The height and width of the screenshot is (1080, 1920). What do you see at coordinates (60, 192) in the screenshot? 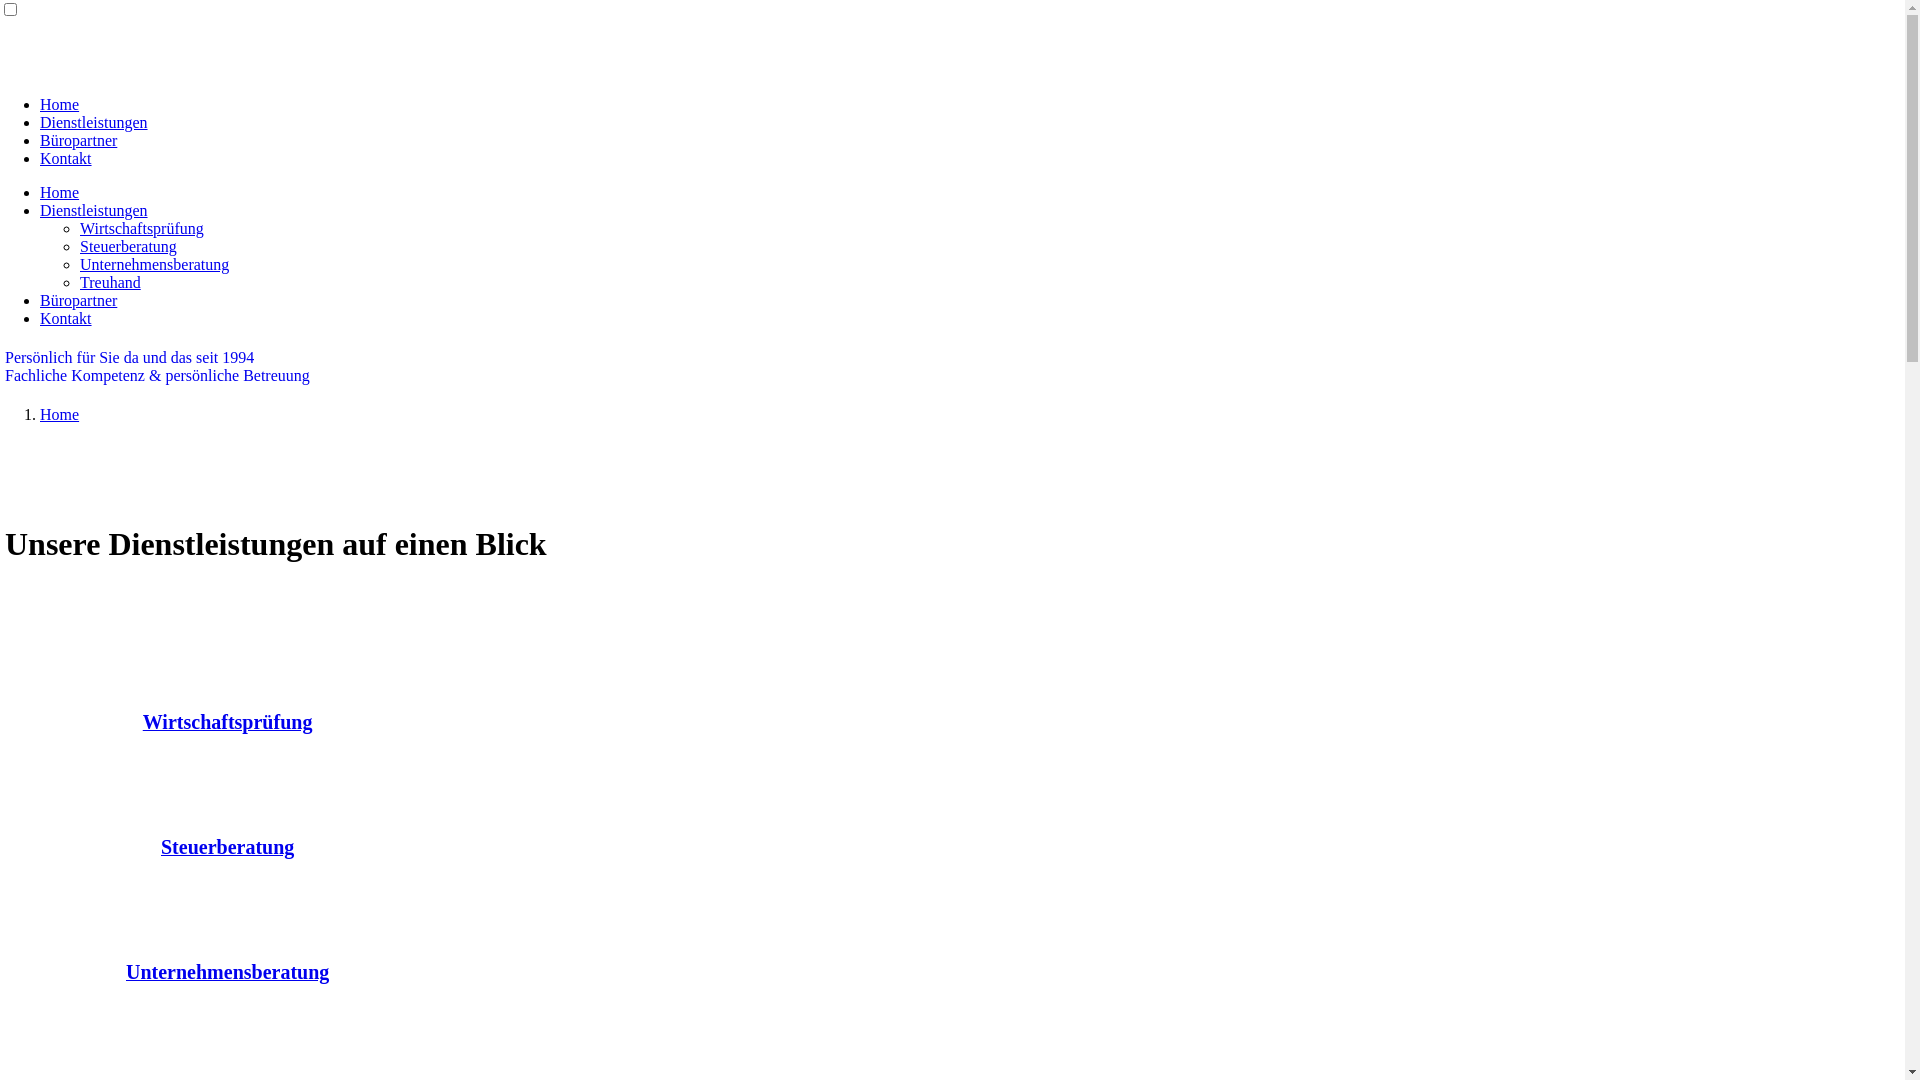
I see `Home` at bounding box center [60, 192].